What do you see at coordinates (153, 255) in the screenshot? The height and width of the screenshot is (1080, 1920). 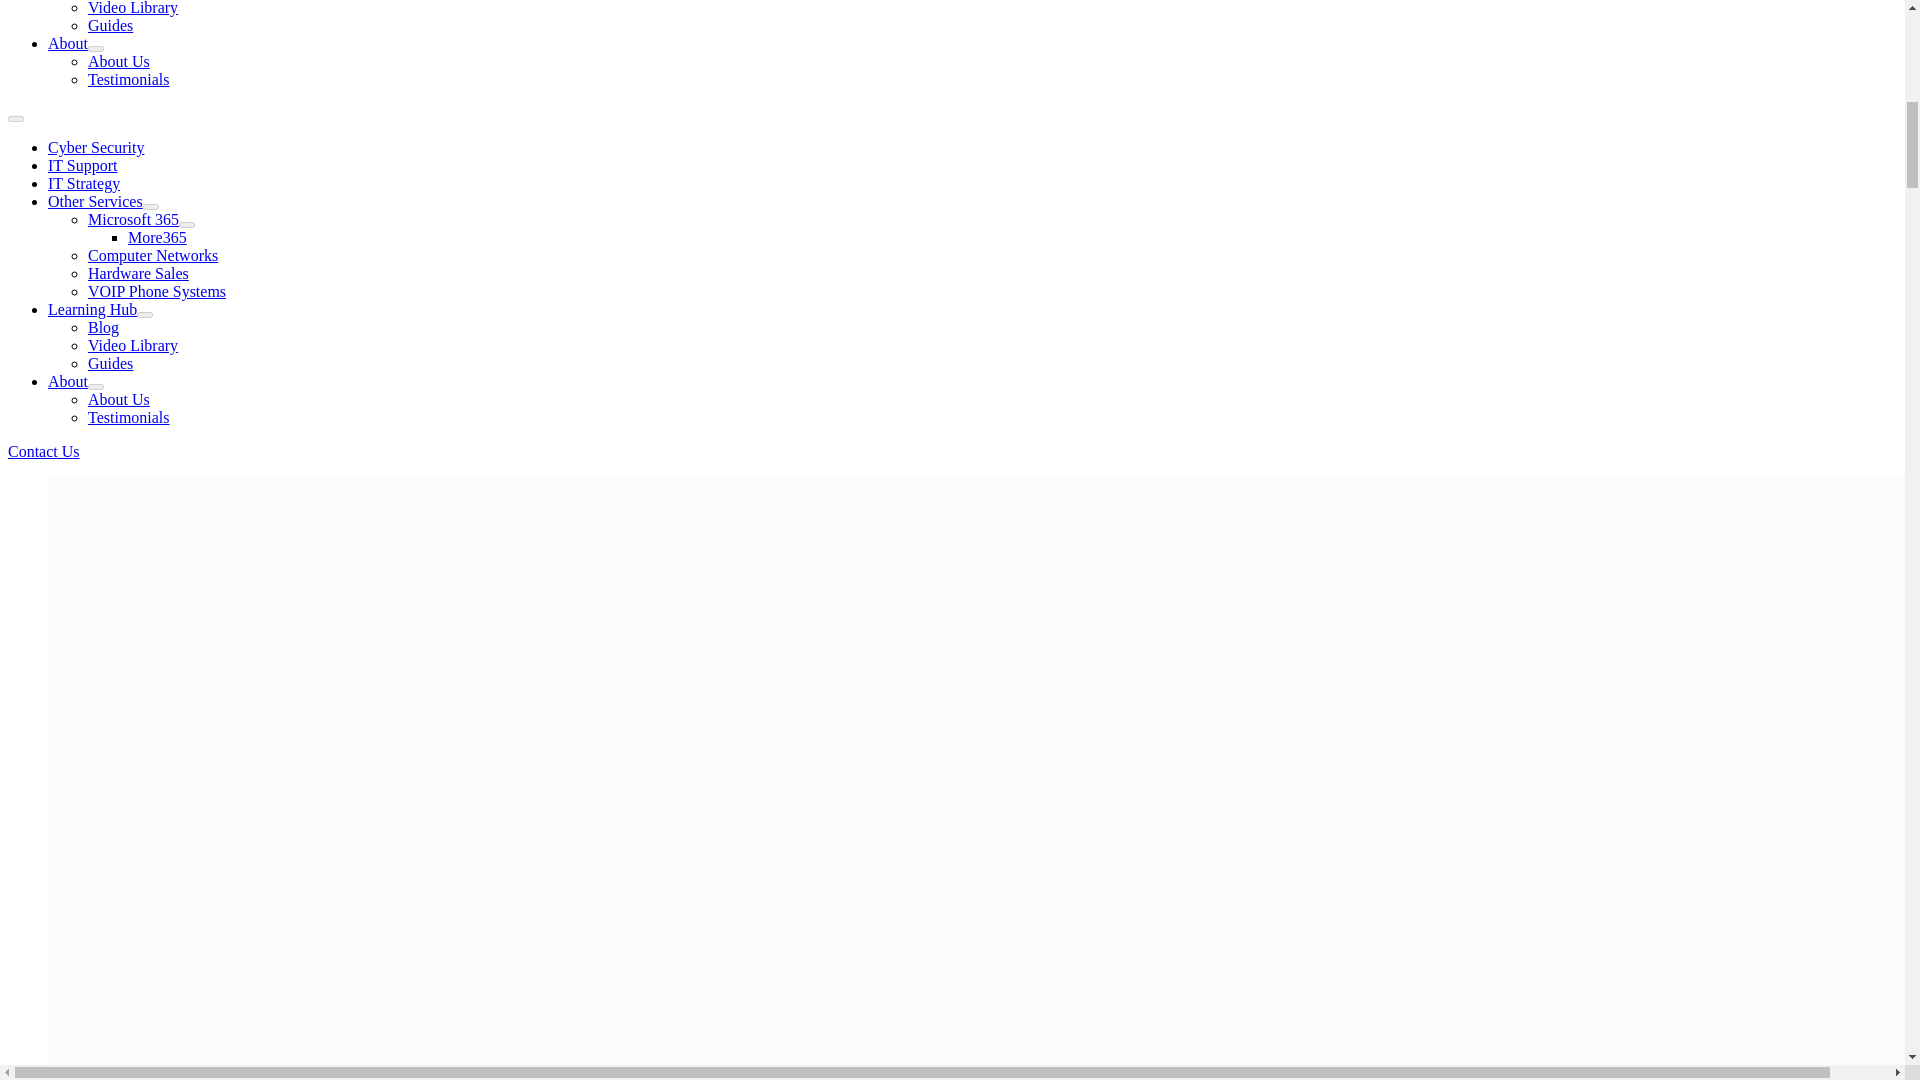 I see `Computer Networks` at bounding box center [153, 255].